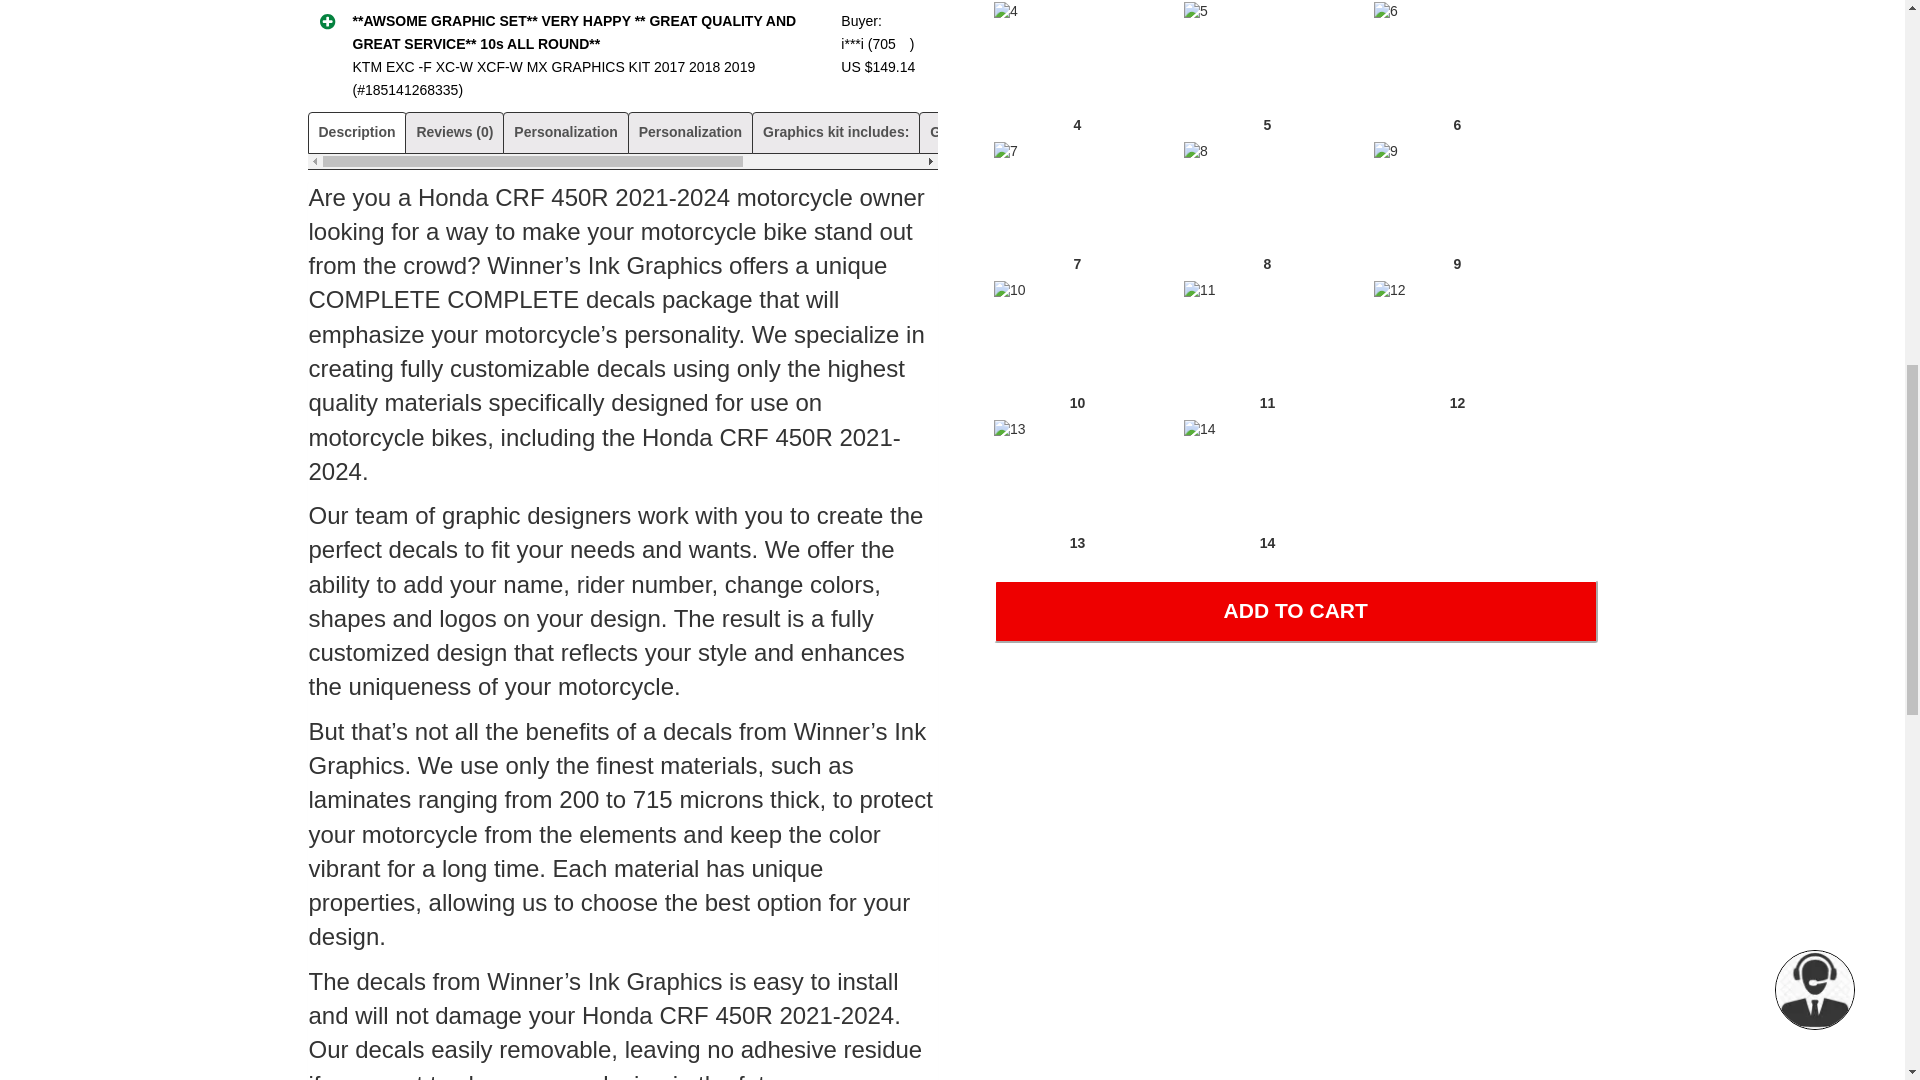 The width and height of the screenshot is (1920, 1080). What do you see at coordinates (835, 132) in the screenshot?
I see `Graphics kit includes:` at bounding box center [835, 132].